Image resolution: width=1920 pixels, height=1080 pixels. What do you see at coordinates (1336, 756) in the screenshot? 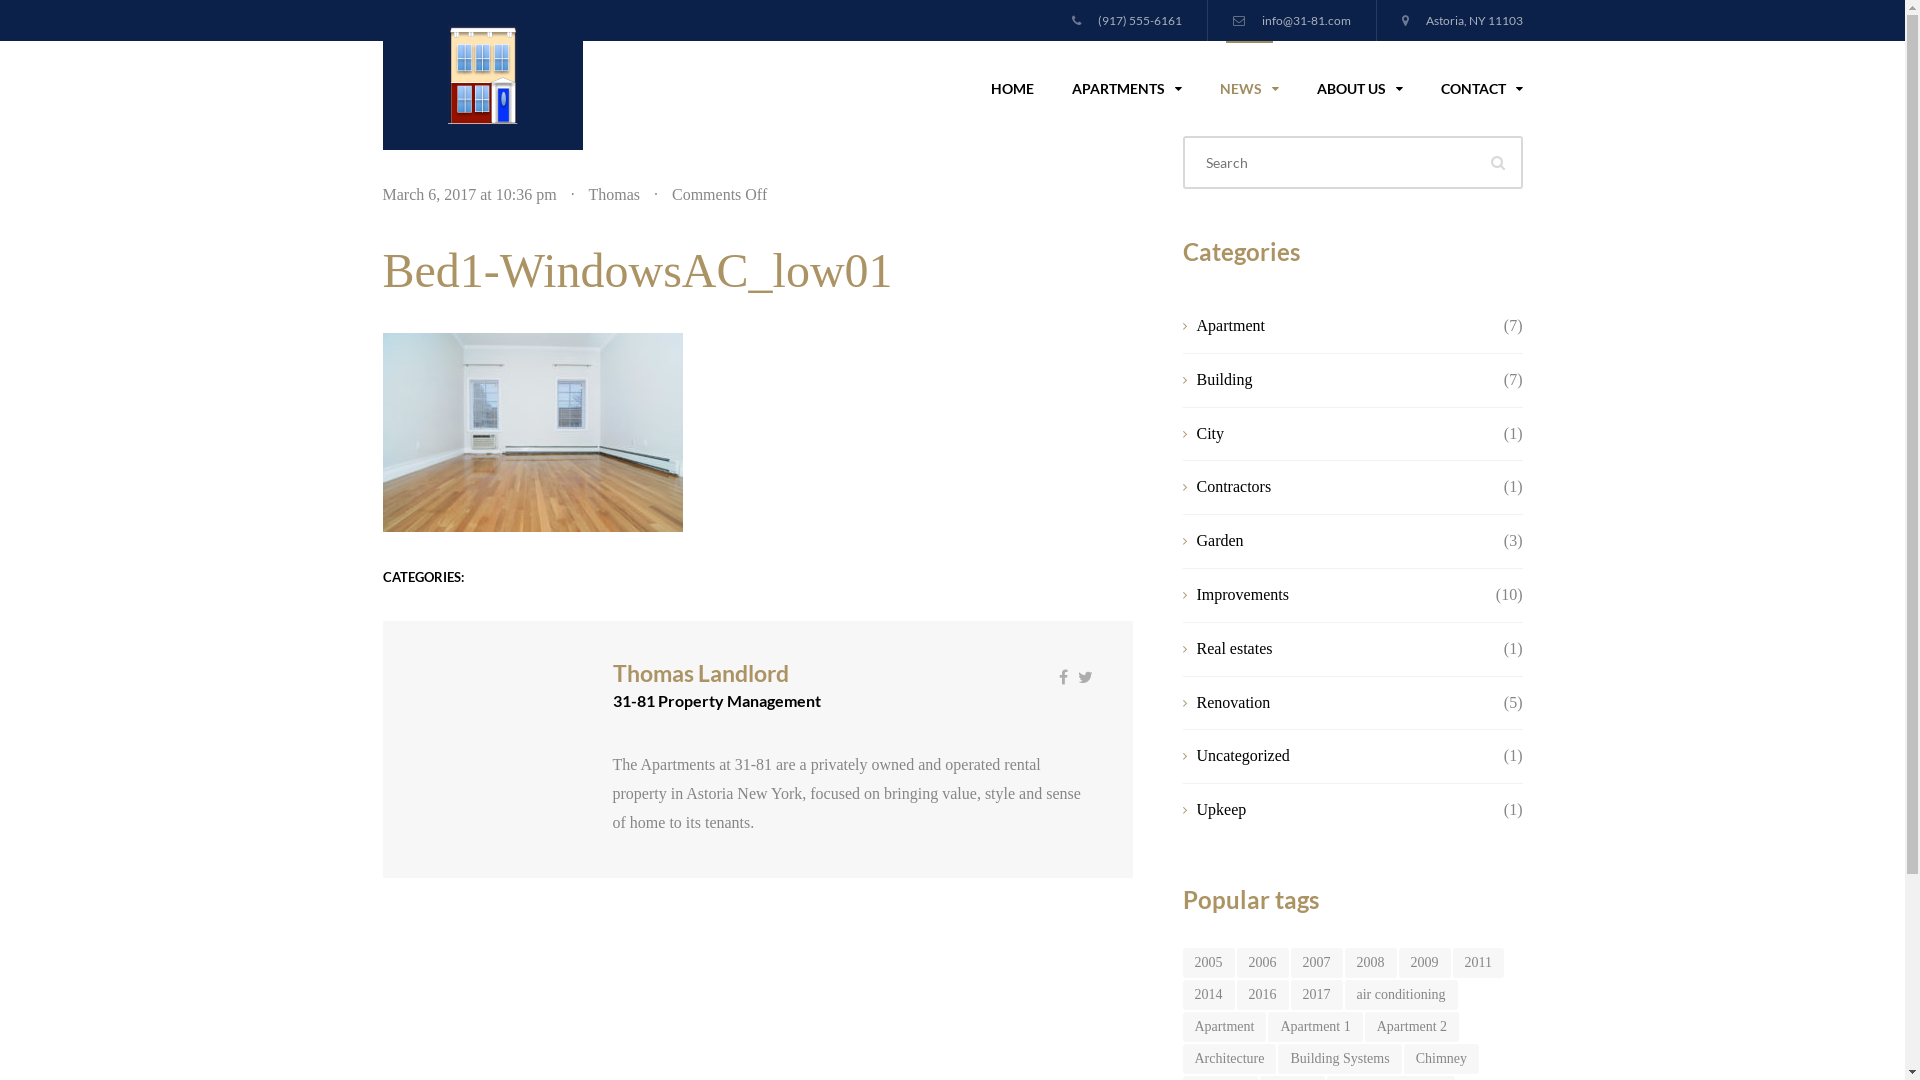
I see `Uncategorized` at bounding box center [1336, 756].